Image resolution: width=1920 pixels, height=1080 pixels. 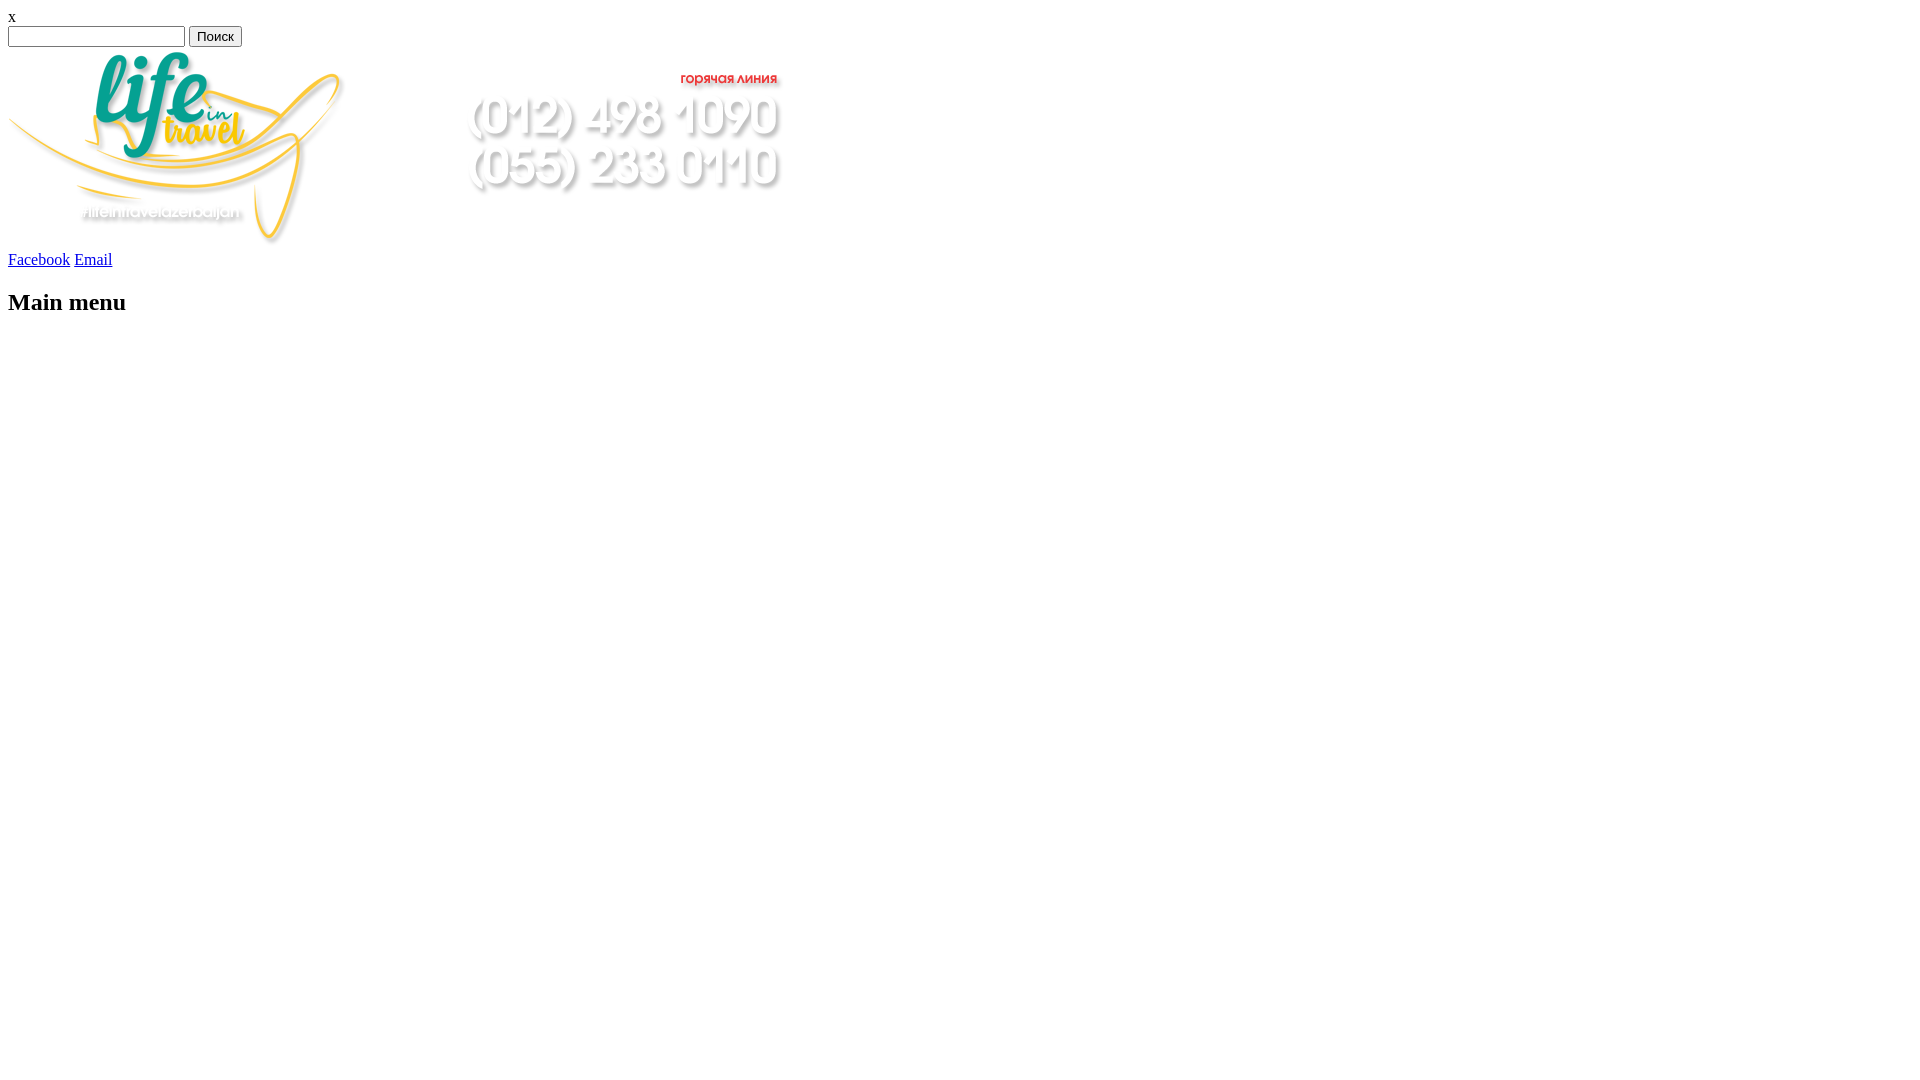 What do you see at coordinates (408, 242) in the screenshot?
I see `"LifeInTravel" Travel Agency Azerbaijan` at bounding box center [408, 242].